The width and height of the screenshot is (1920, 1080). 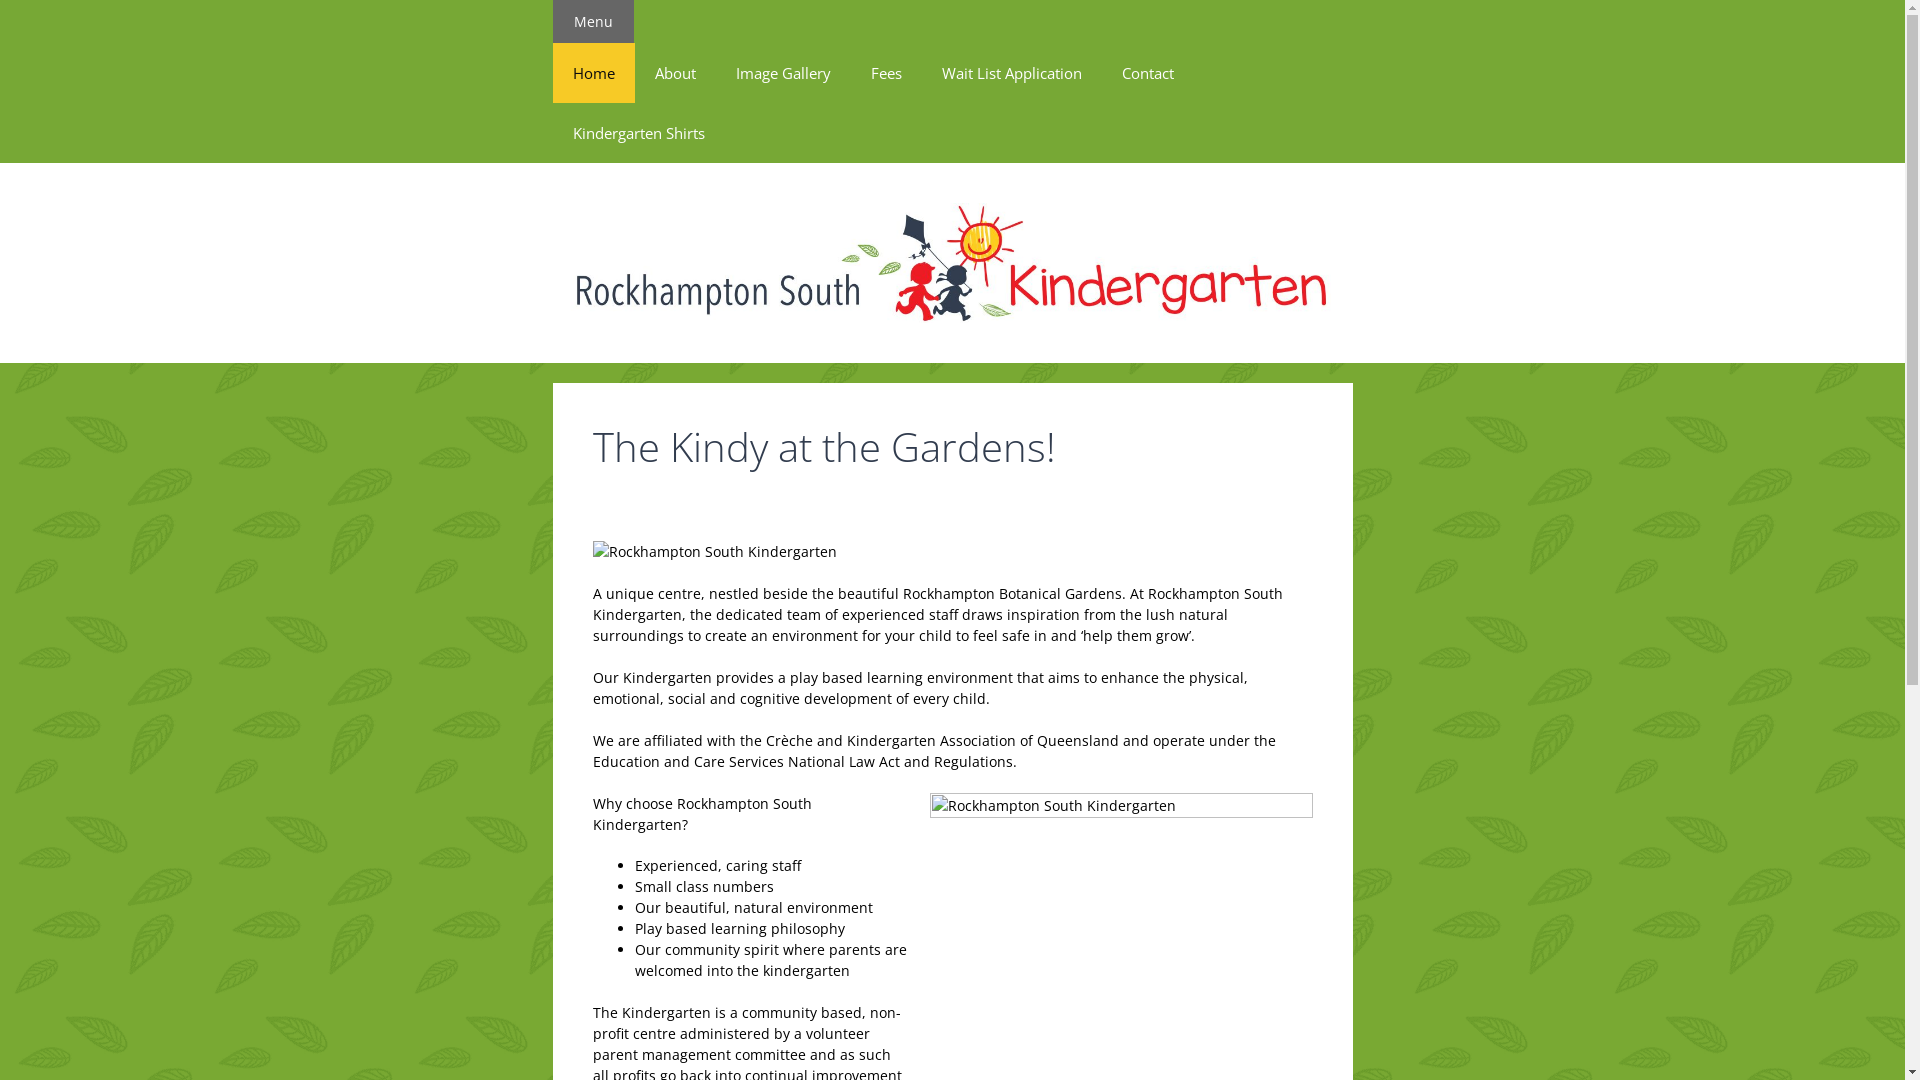 What do you see at coordinates (952, 262) in the screenshot?
I see `ROCKHAMPTON SOUTH KINDERGARTEN` at bounding box center [952, 262].